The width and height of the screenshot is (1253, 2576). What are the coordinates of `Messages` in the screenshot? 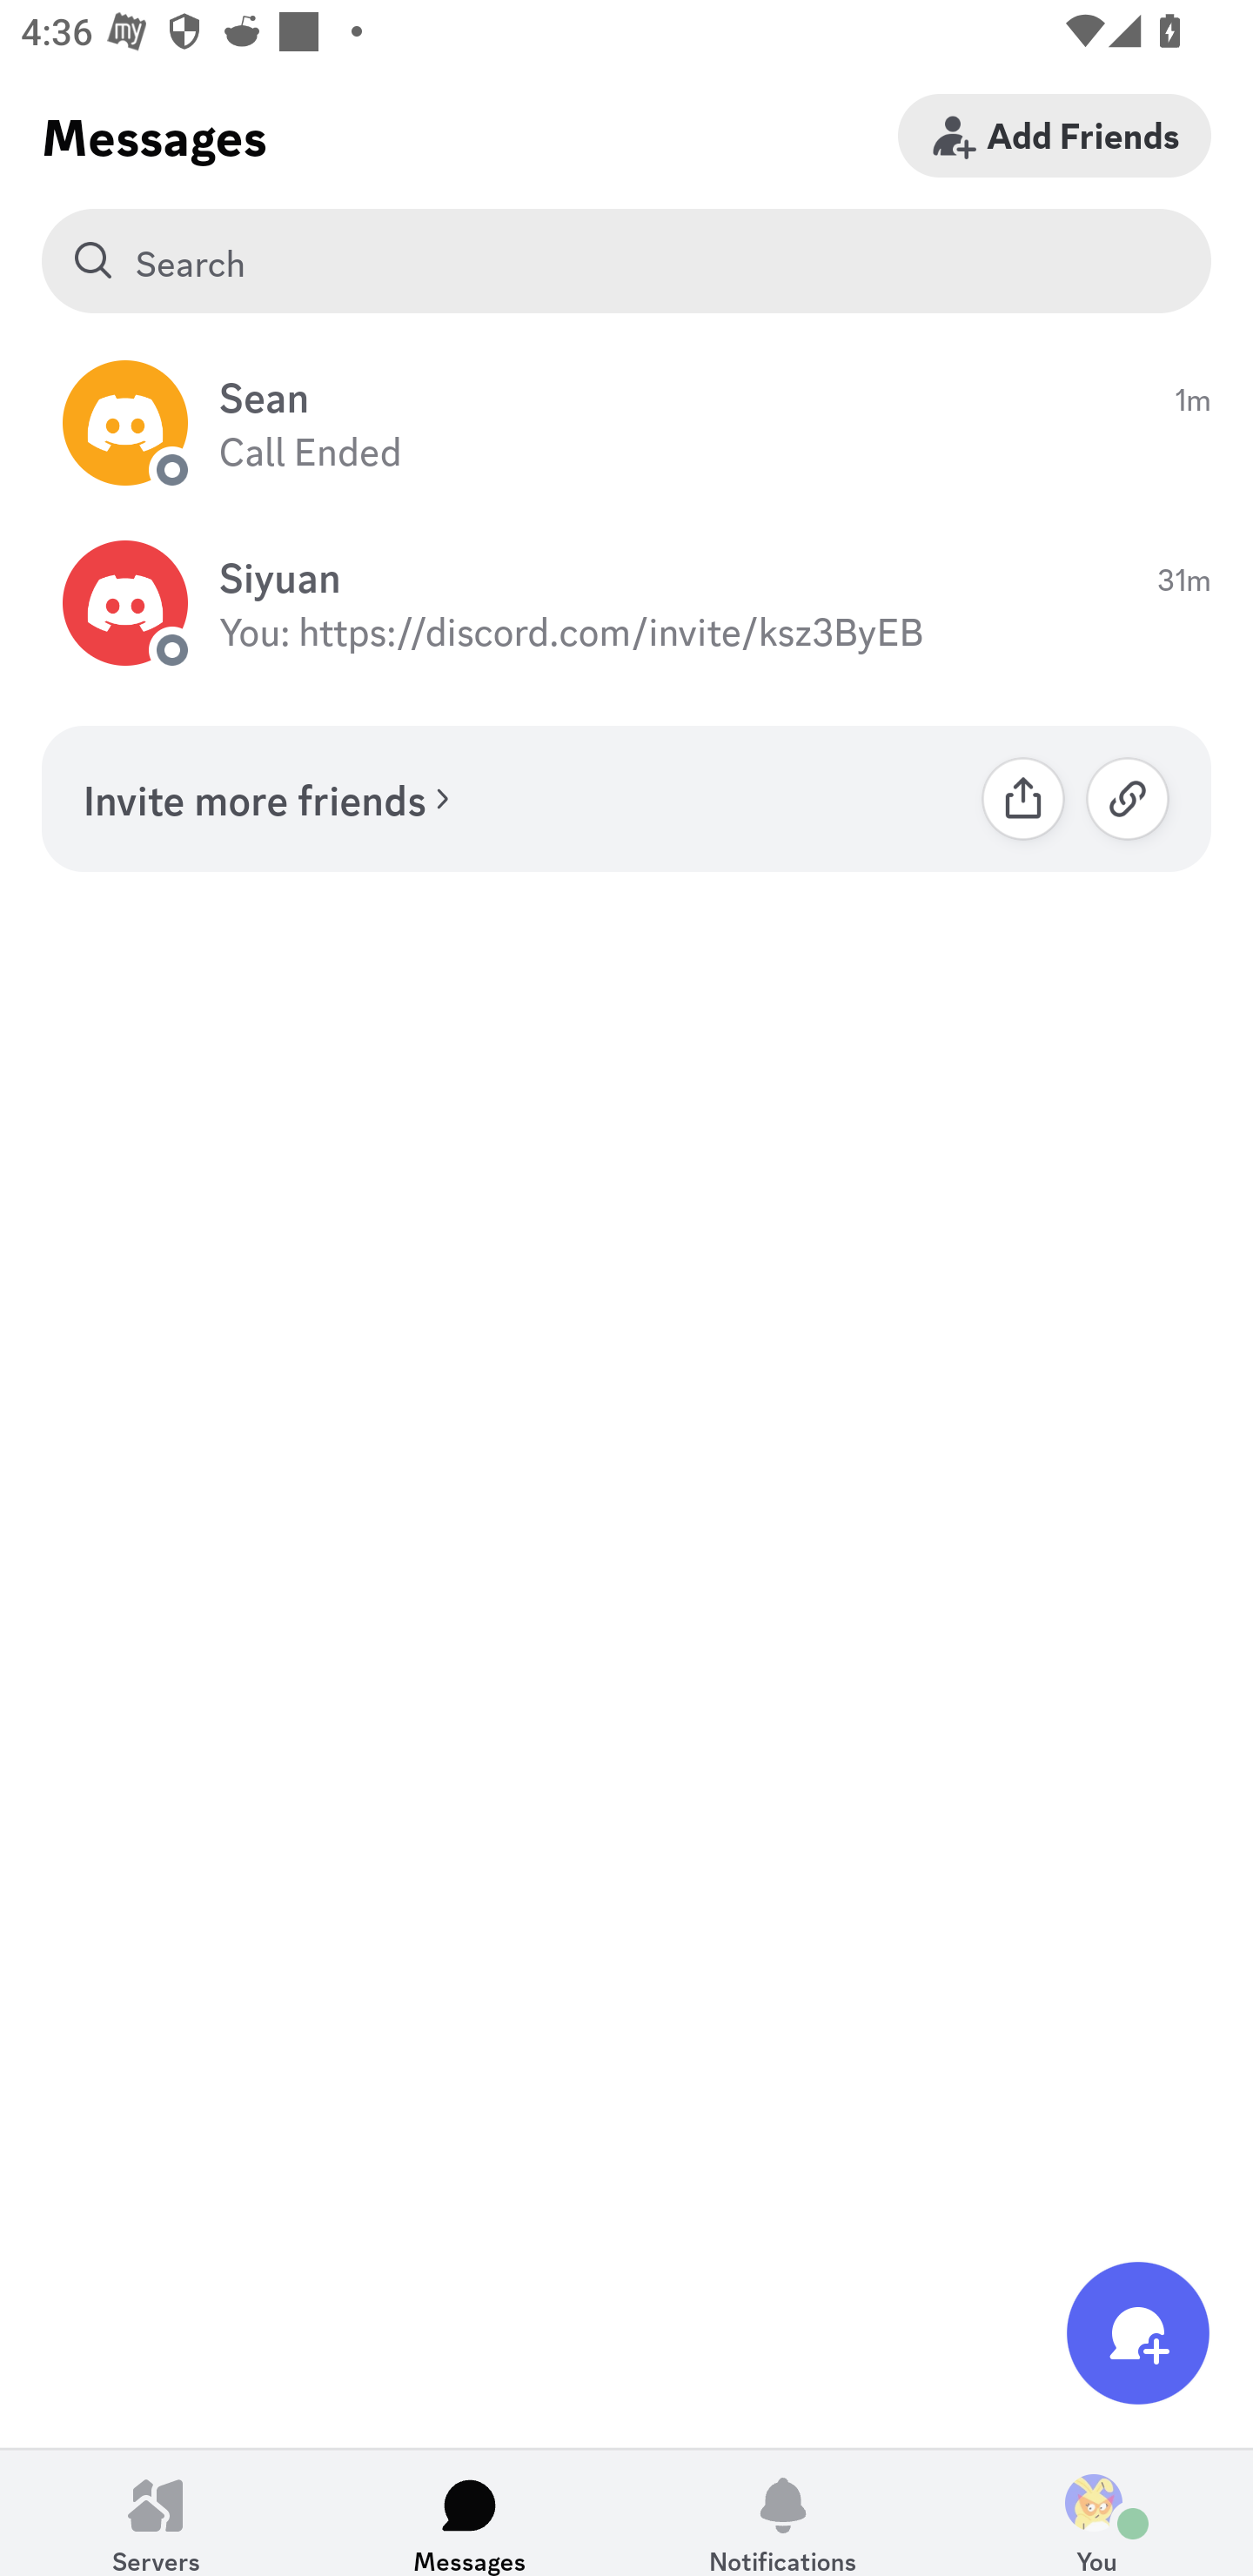 It's located at (470, 2512).